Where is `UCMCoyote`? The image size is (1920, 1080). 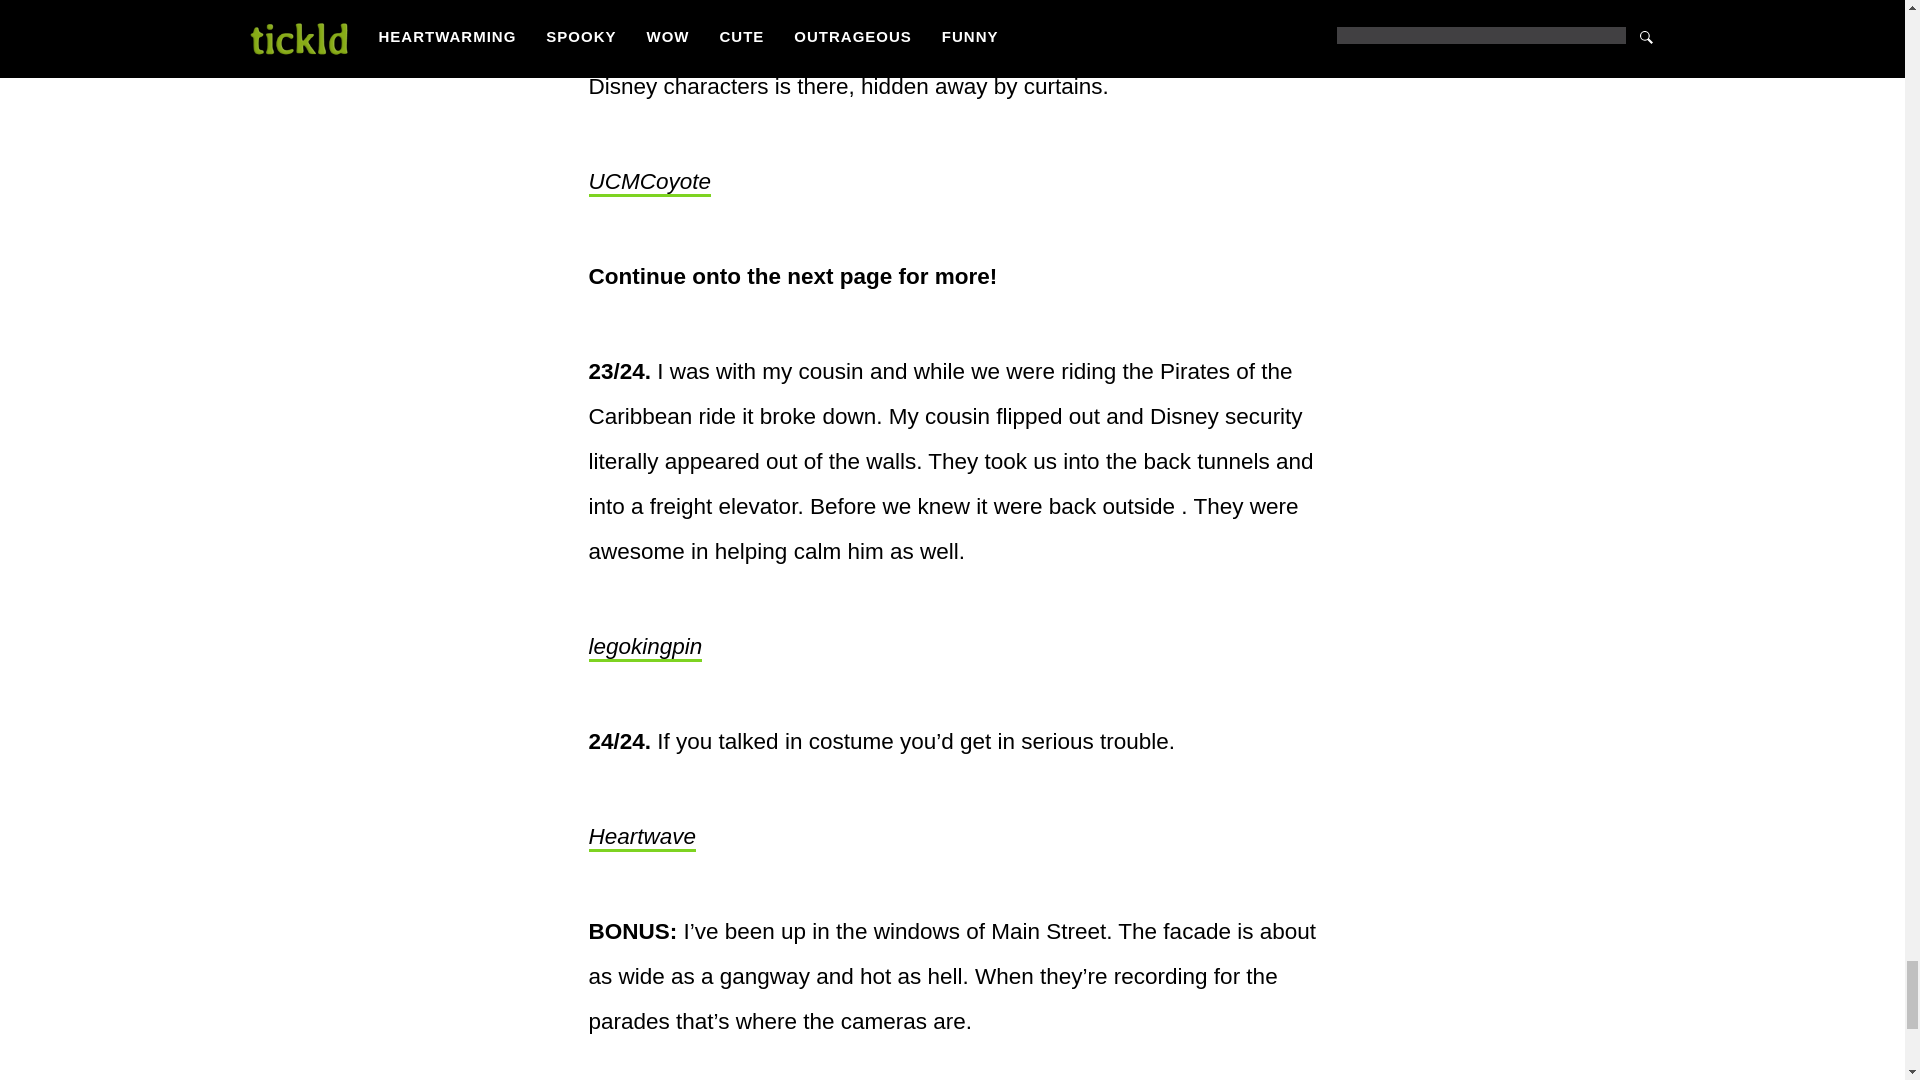
UCMCoyote is located at coordinates (648, 182).